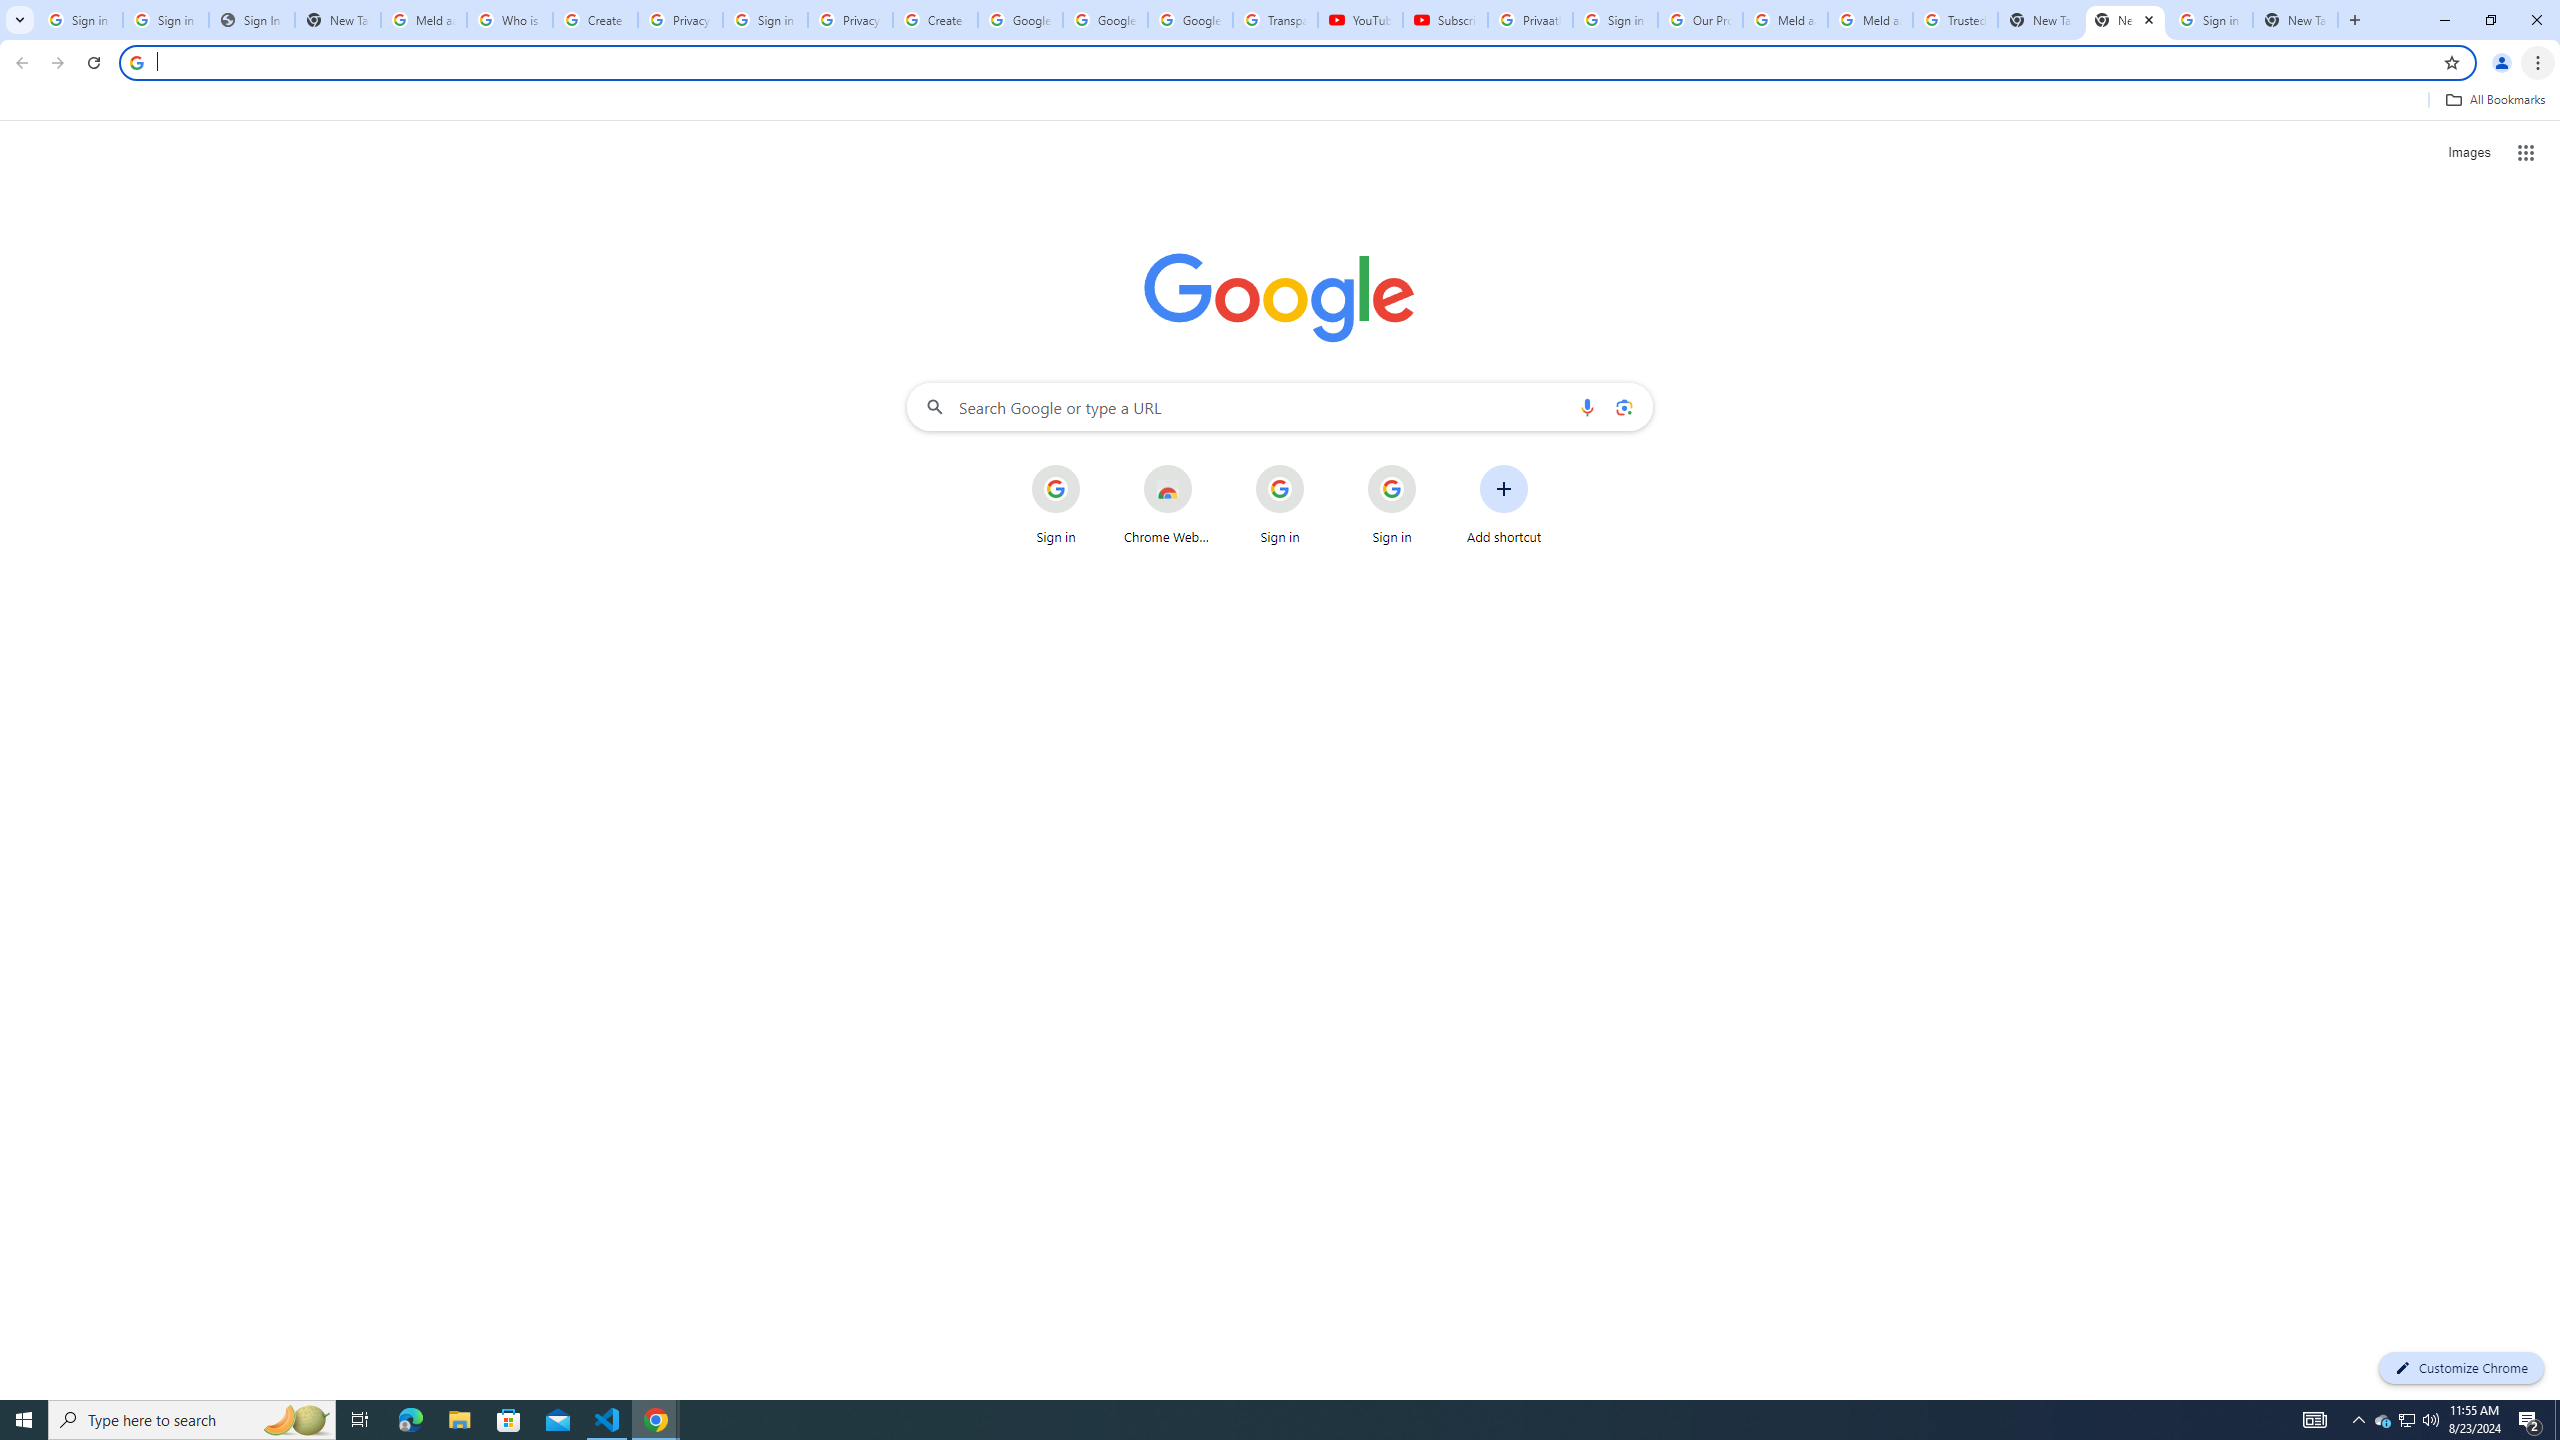 The height and width of the screenshot is (1440, 2560). What do you see at coordinates (2124, 20) in the screenshot?
I see `New Tab` at bounding box center [2124, 20].